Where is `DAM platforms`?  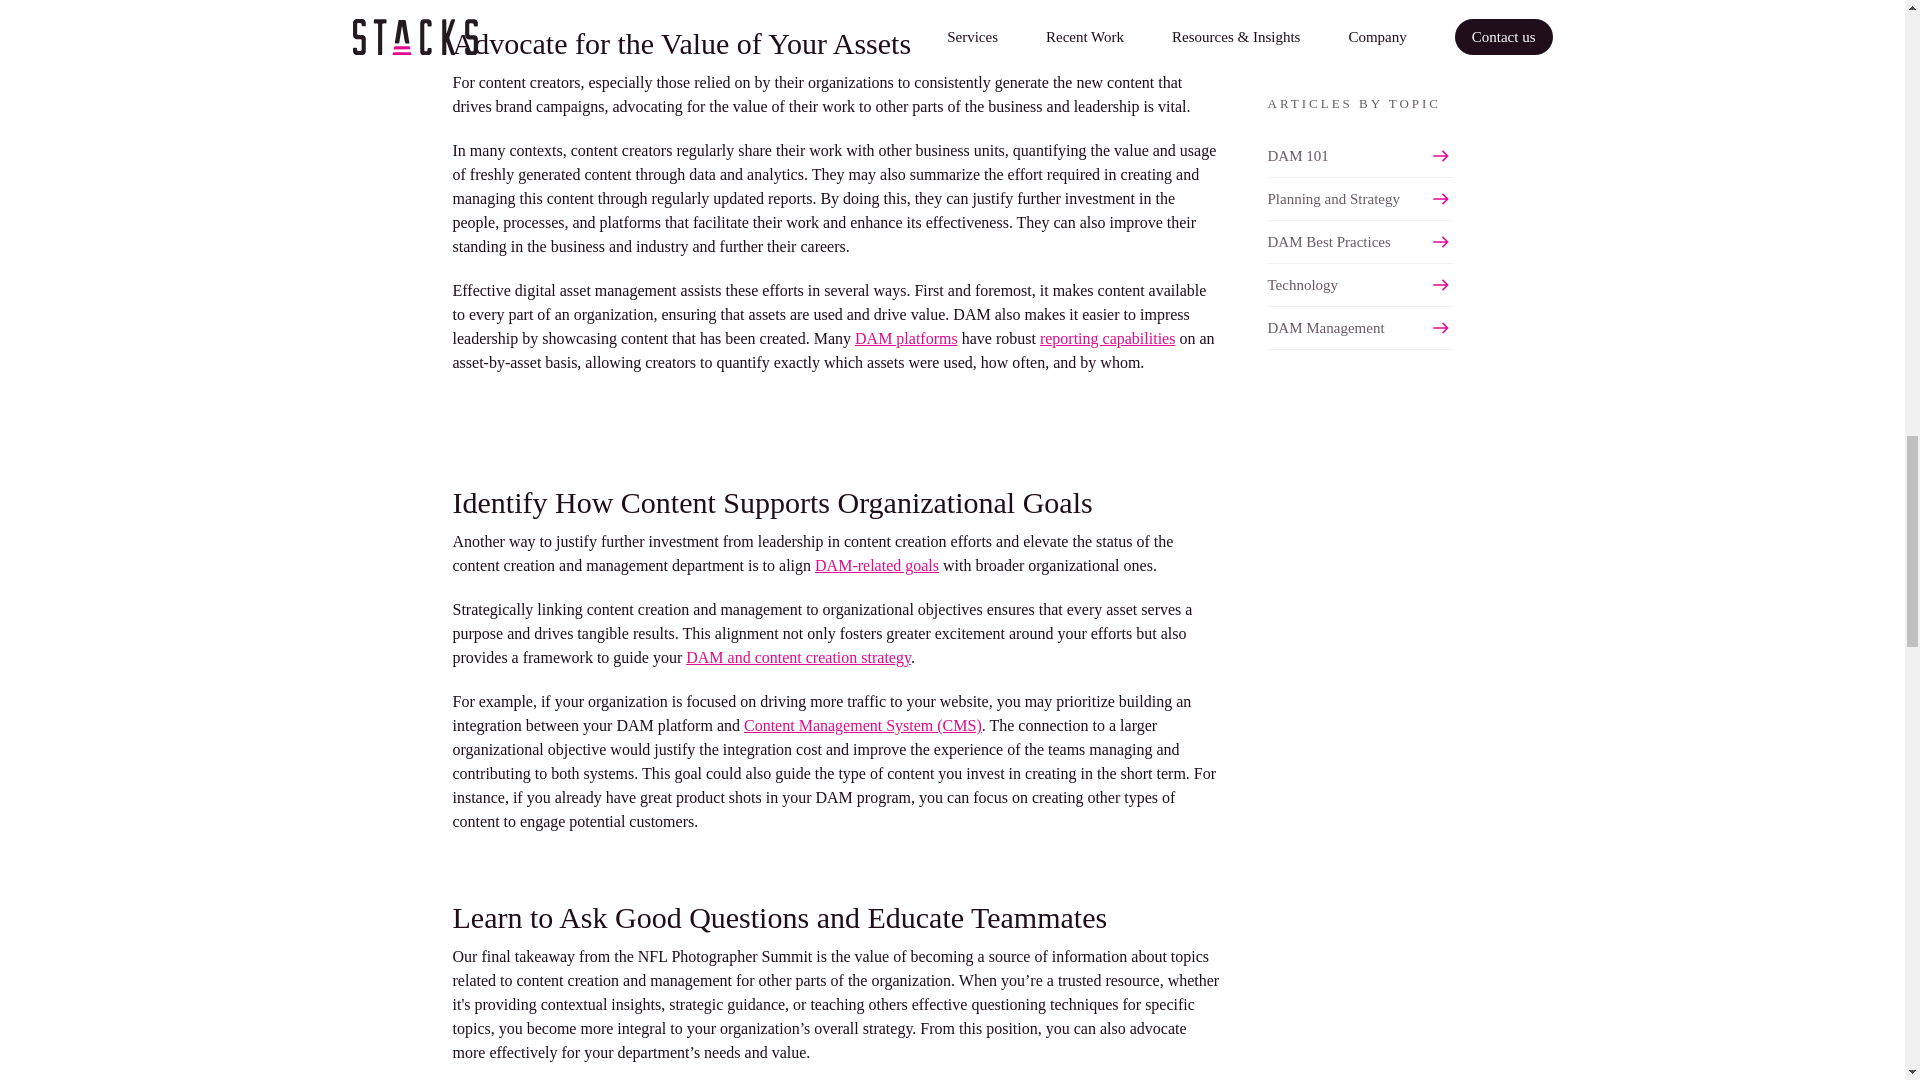
DAM platforms is located at coordinates (906, 338).